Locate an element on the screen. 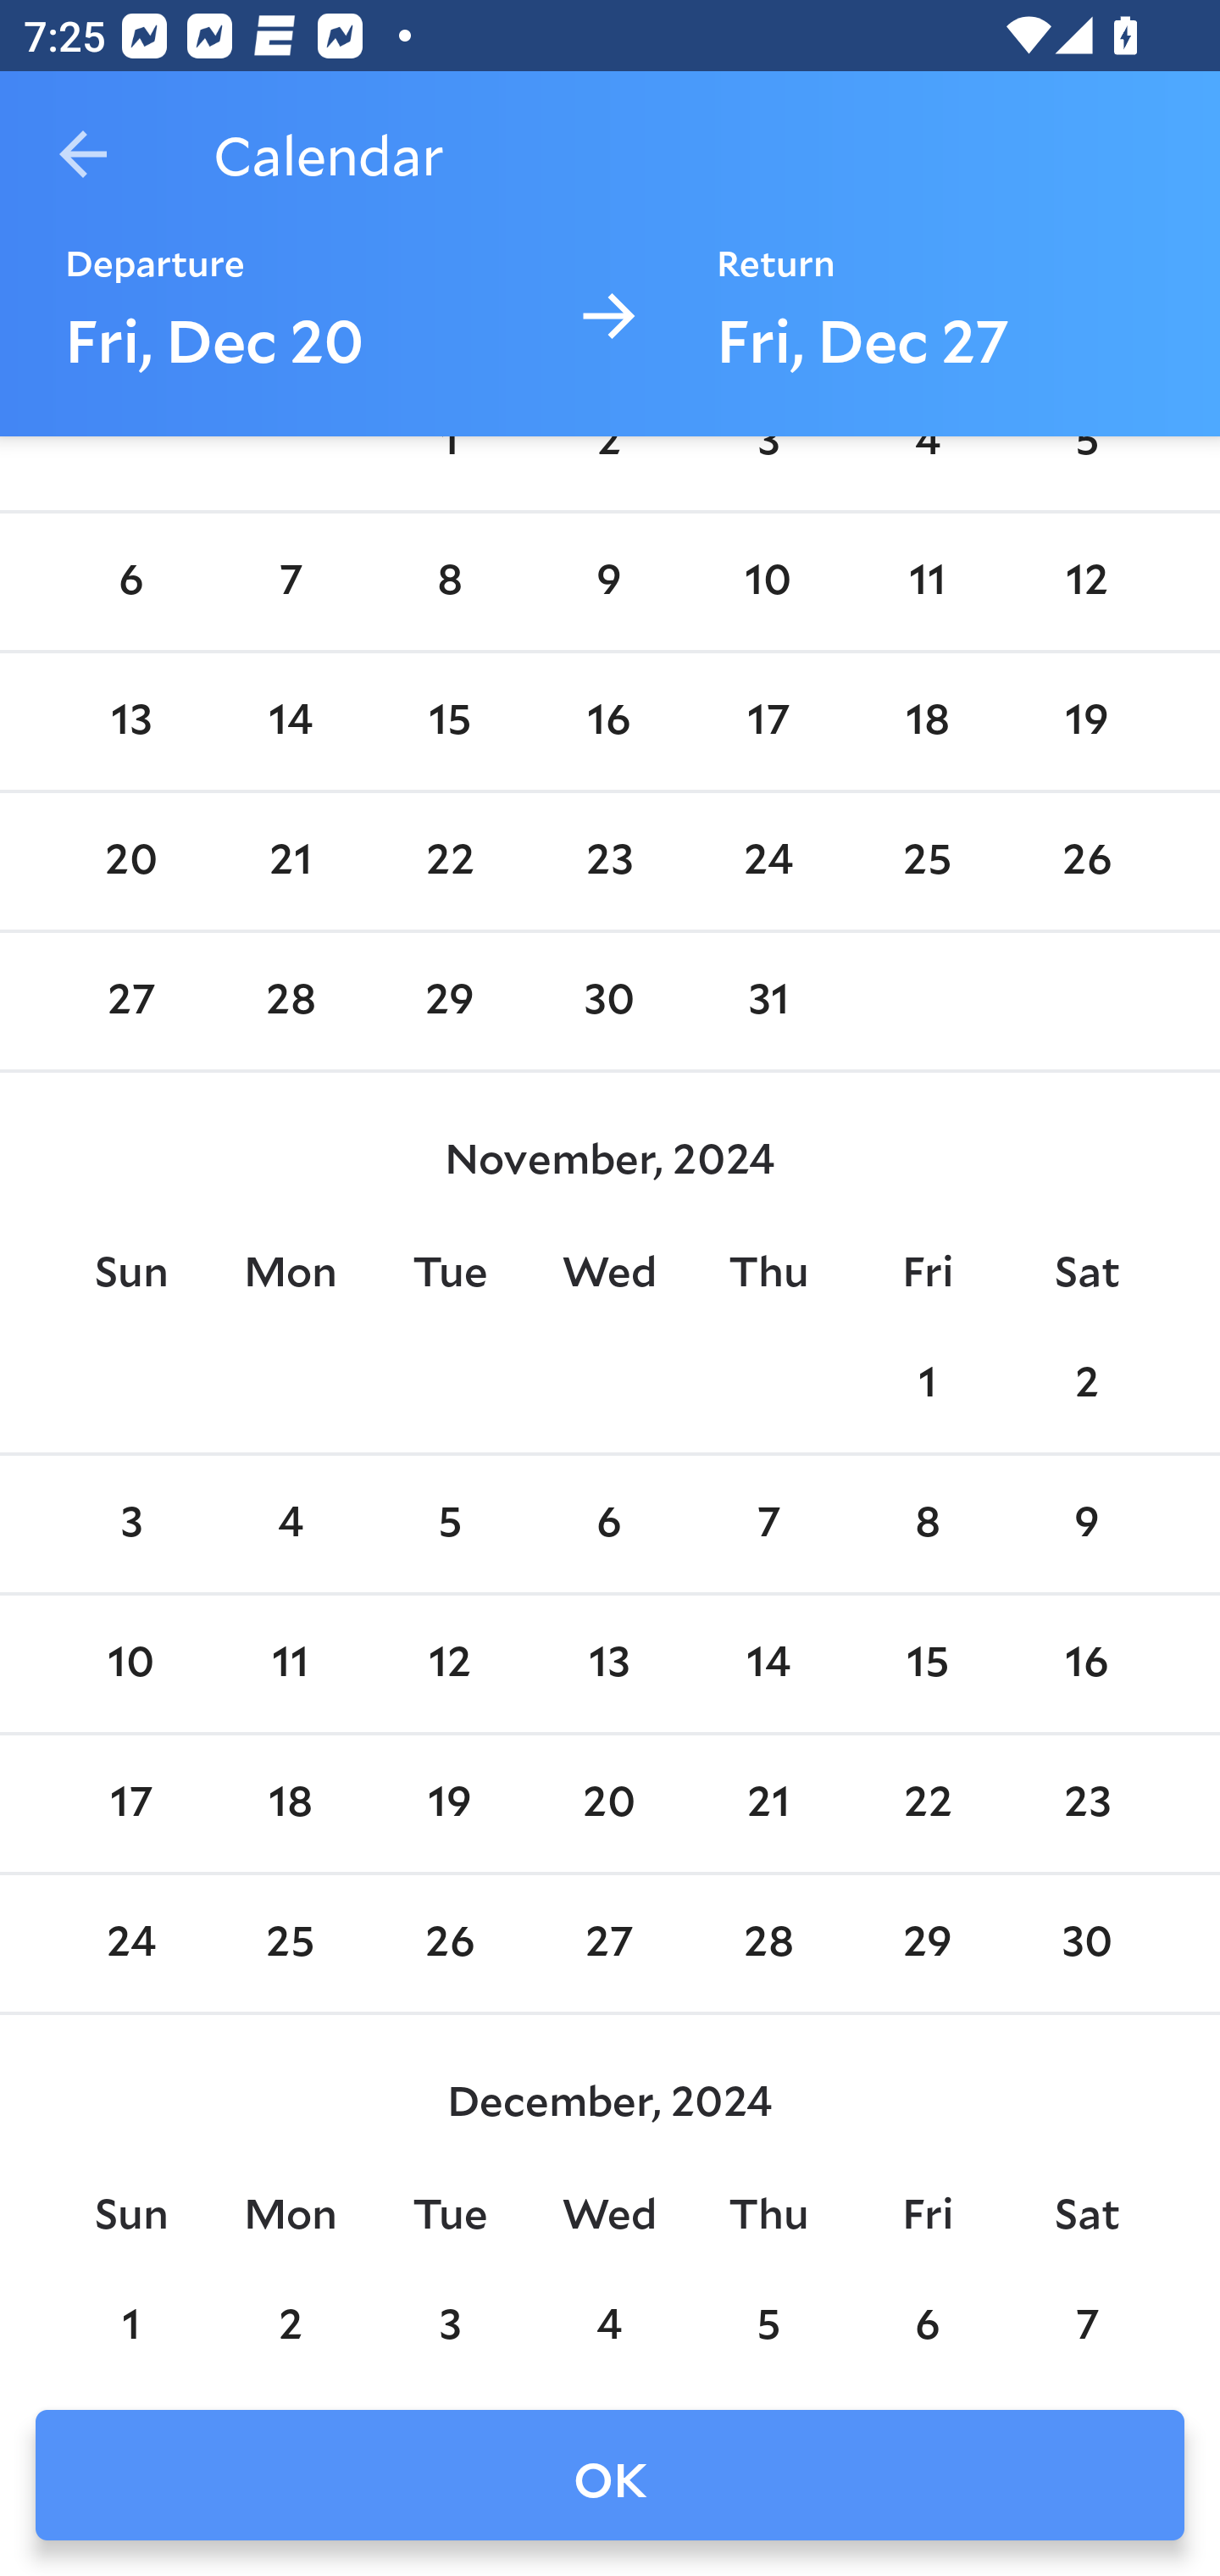  6 is located at coordinates (130, 581).